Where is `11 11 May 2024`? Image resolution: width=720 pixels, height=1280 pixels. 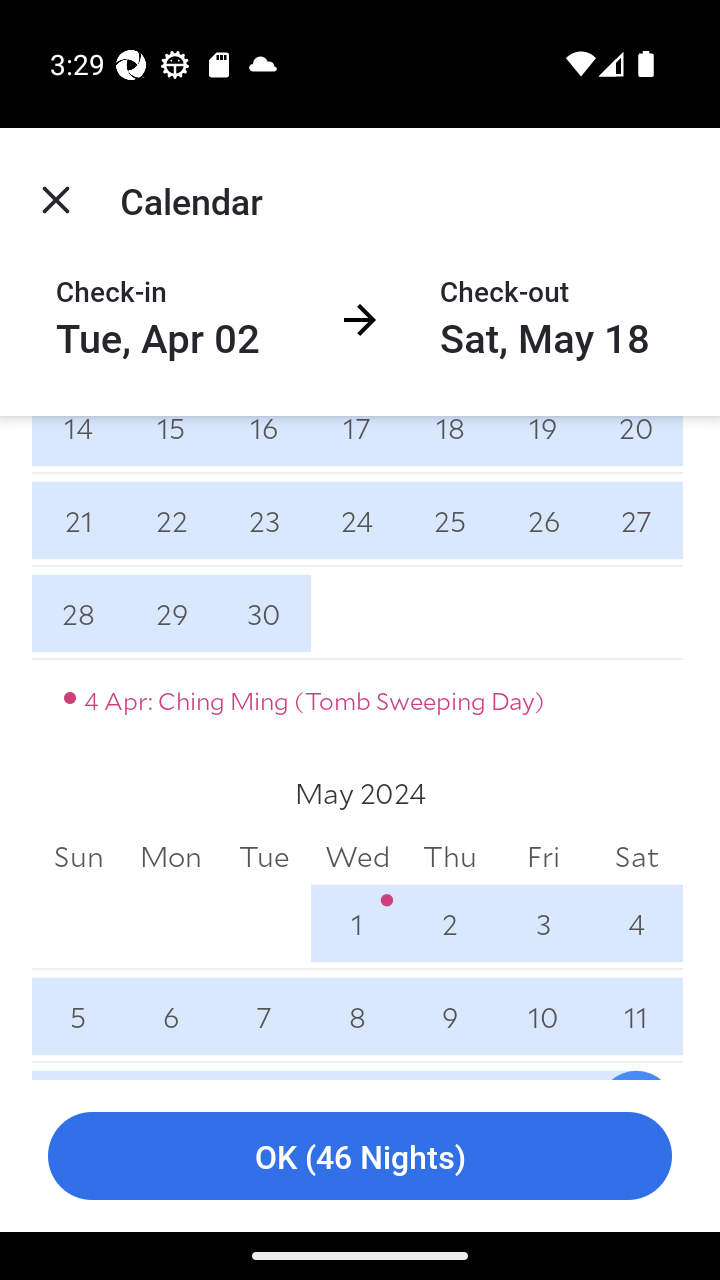
11 11 May 2024 is located at coordinates (636, 1016).